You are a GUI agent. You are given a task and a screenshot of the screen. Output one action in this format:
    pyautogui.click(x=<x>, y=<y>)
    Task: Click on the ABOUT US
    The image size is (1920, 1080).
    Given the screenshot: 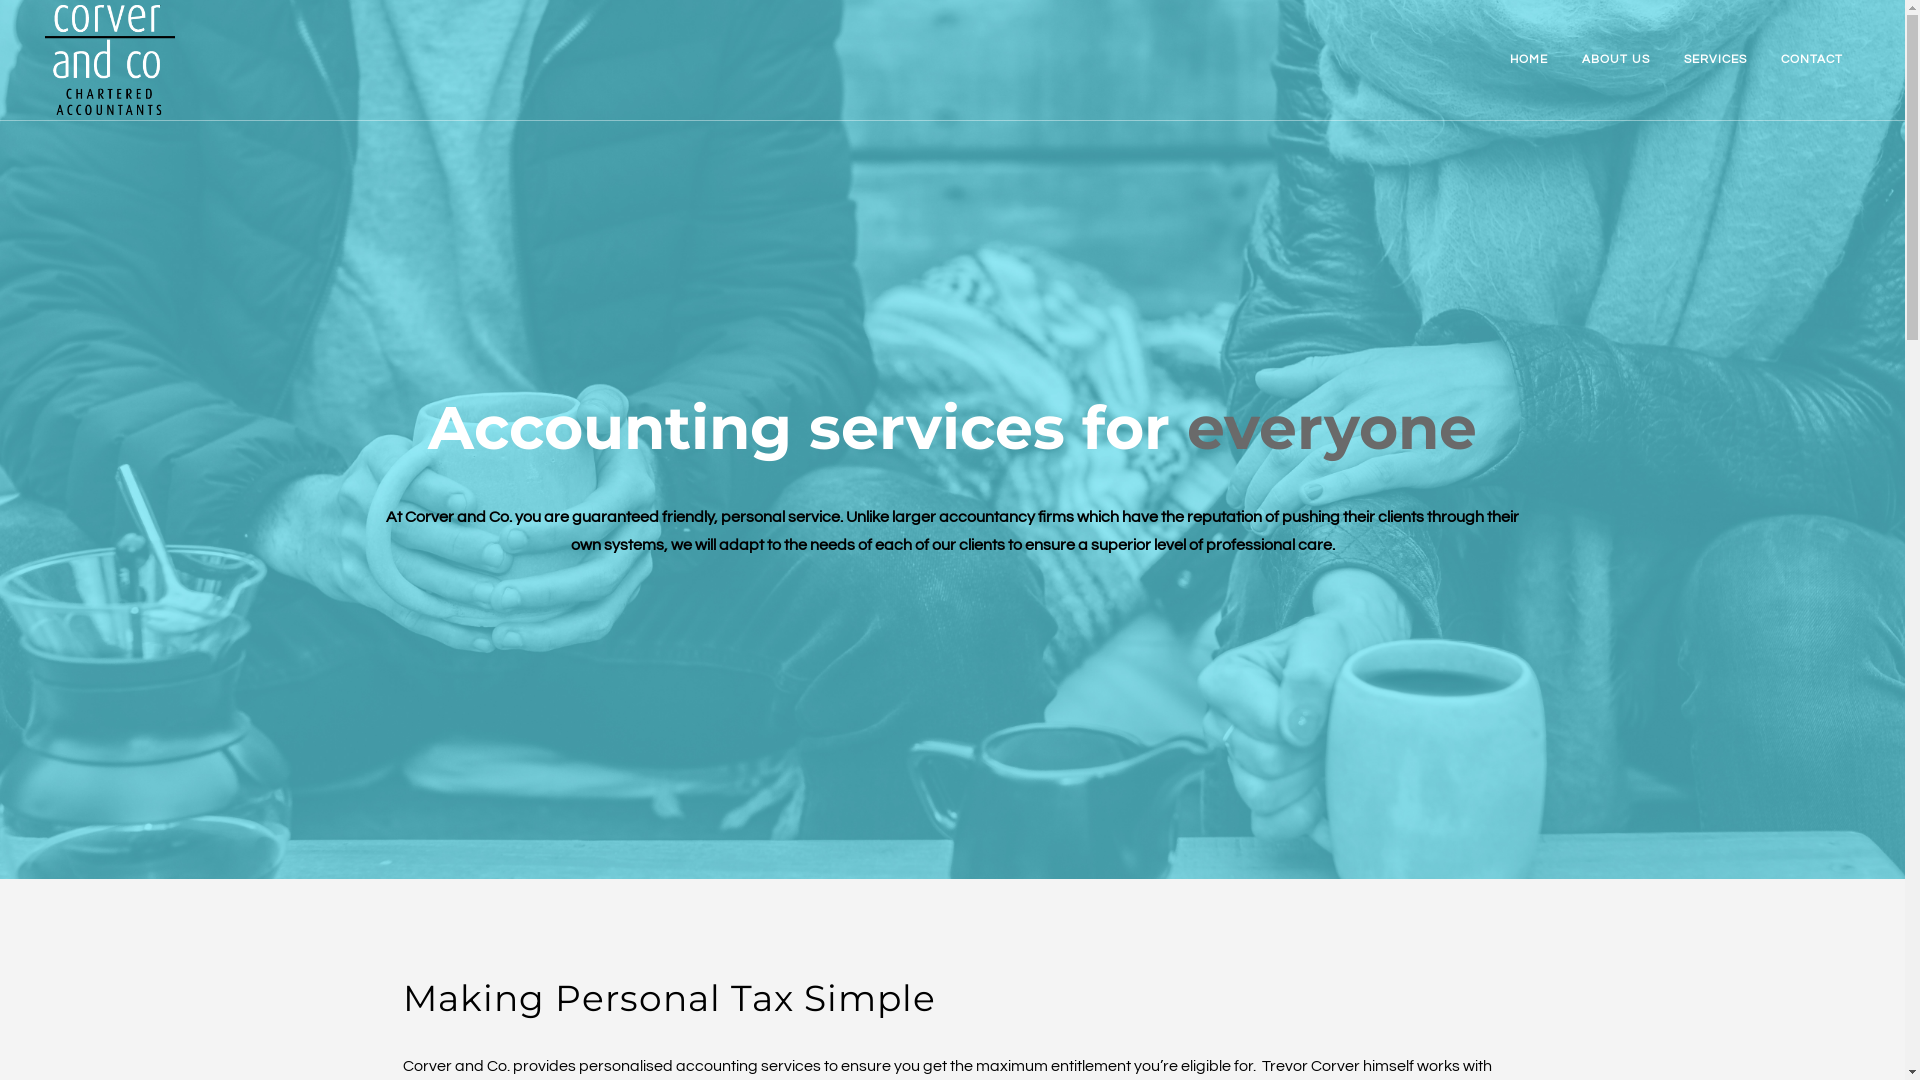 What is the action you would take?
    pyautogui.click(x=1616, y=60)
    